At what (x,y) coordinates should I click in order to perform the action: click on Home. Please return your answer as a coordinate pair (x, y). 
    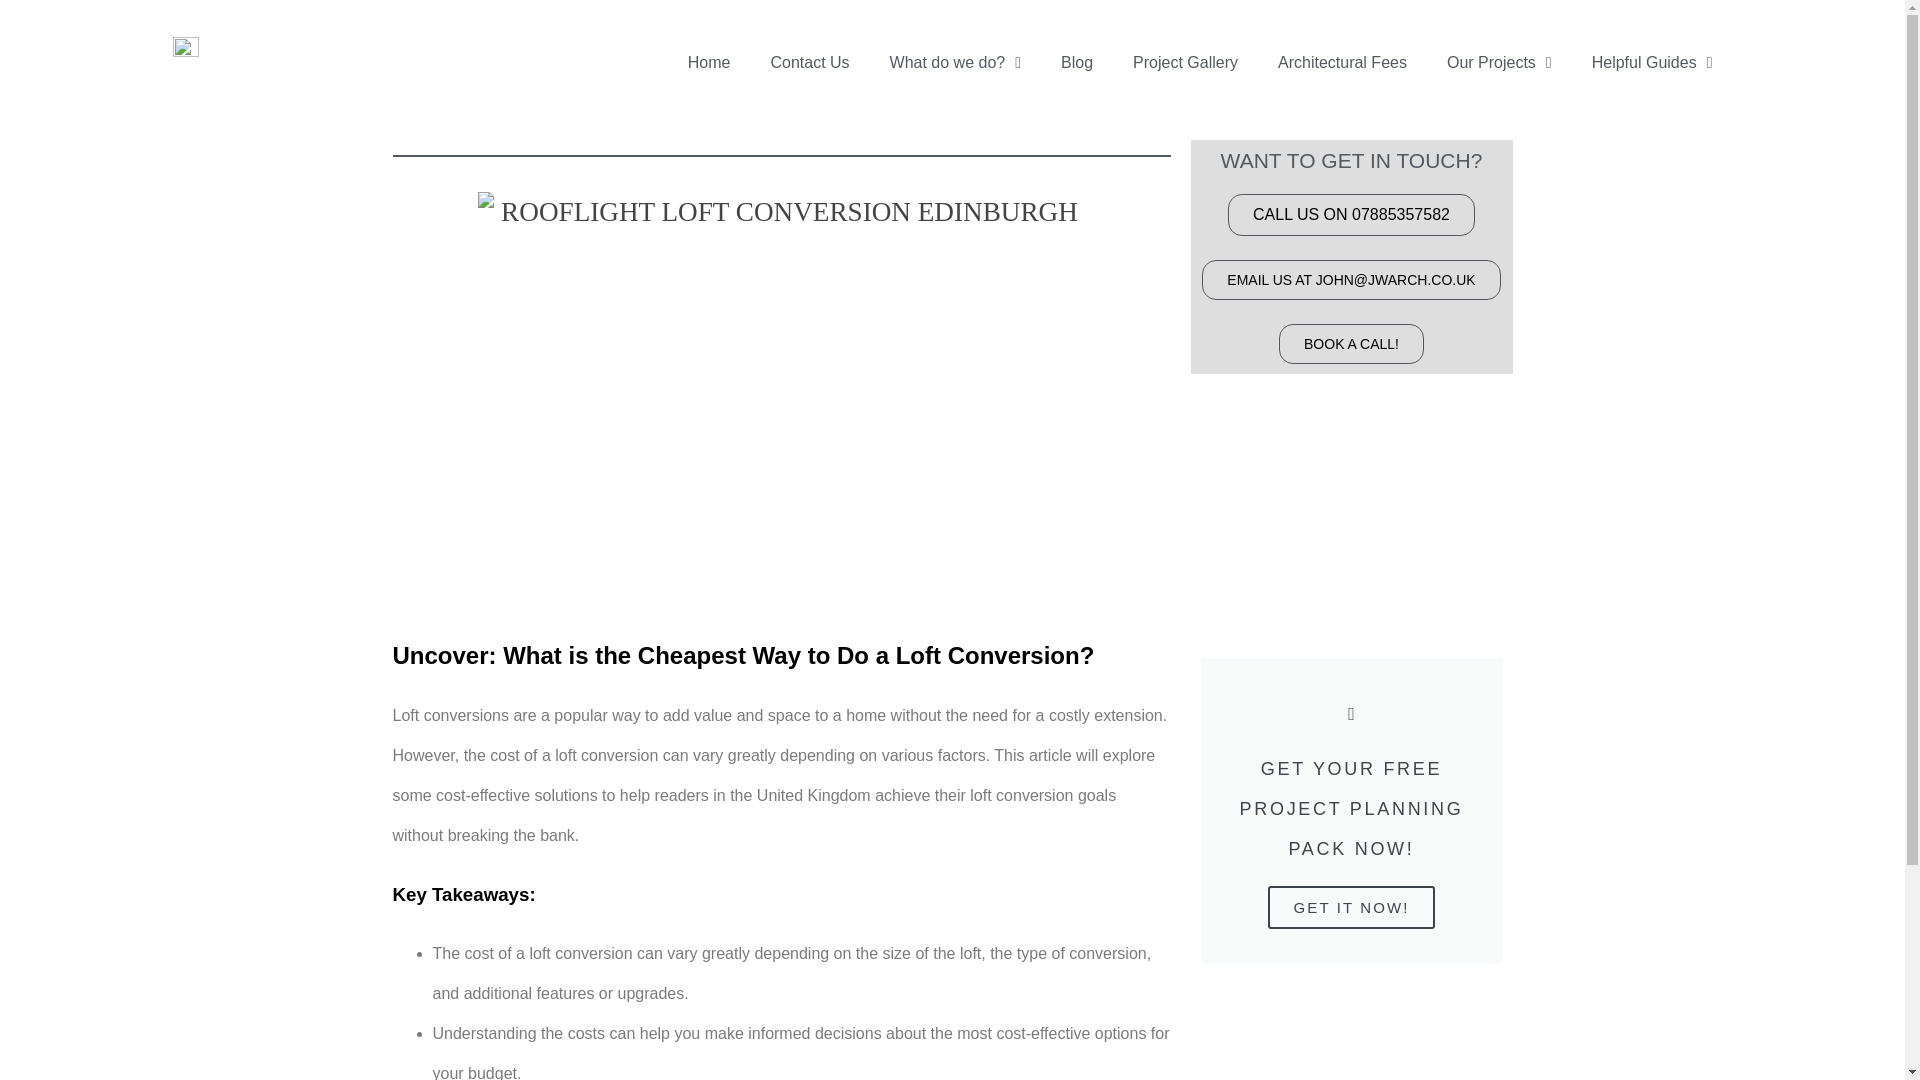
    Looking at the image, I should click on (709, 62).